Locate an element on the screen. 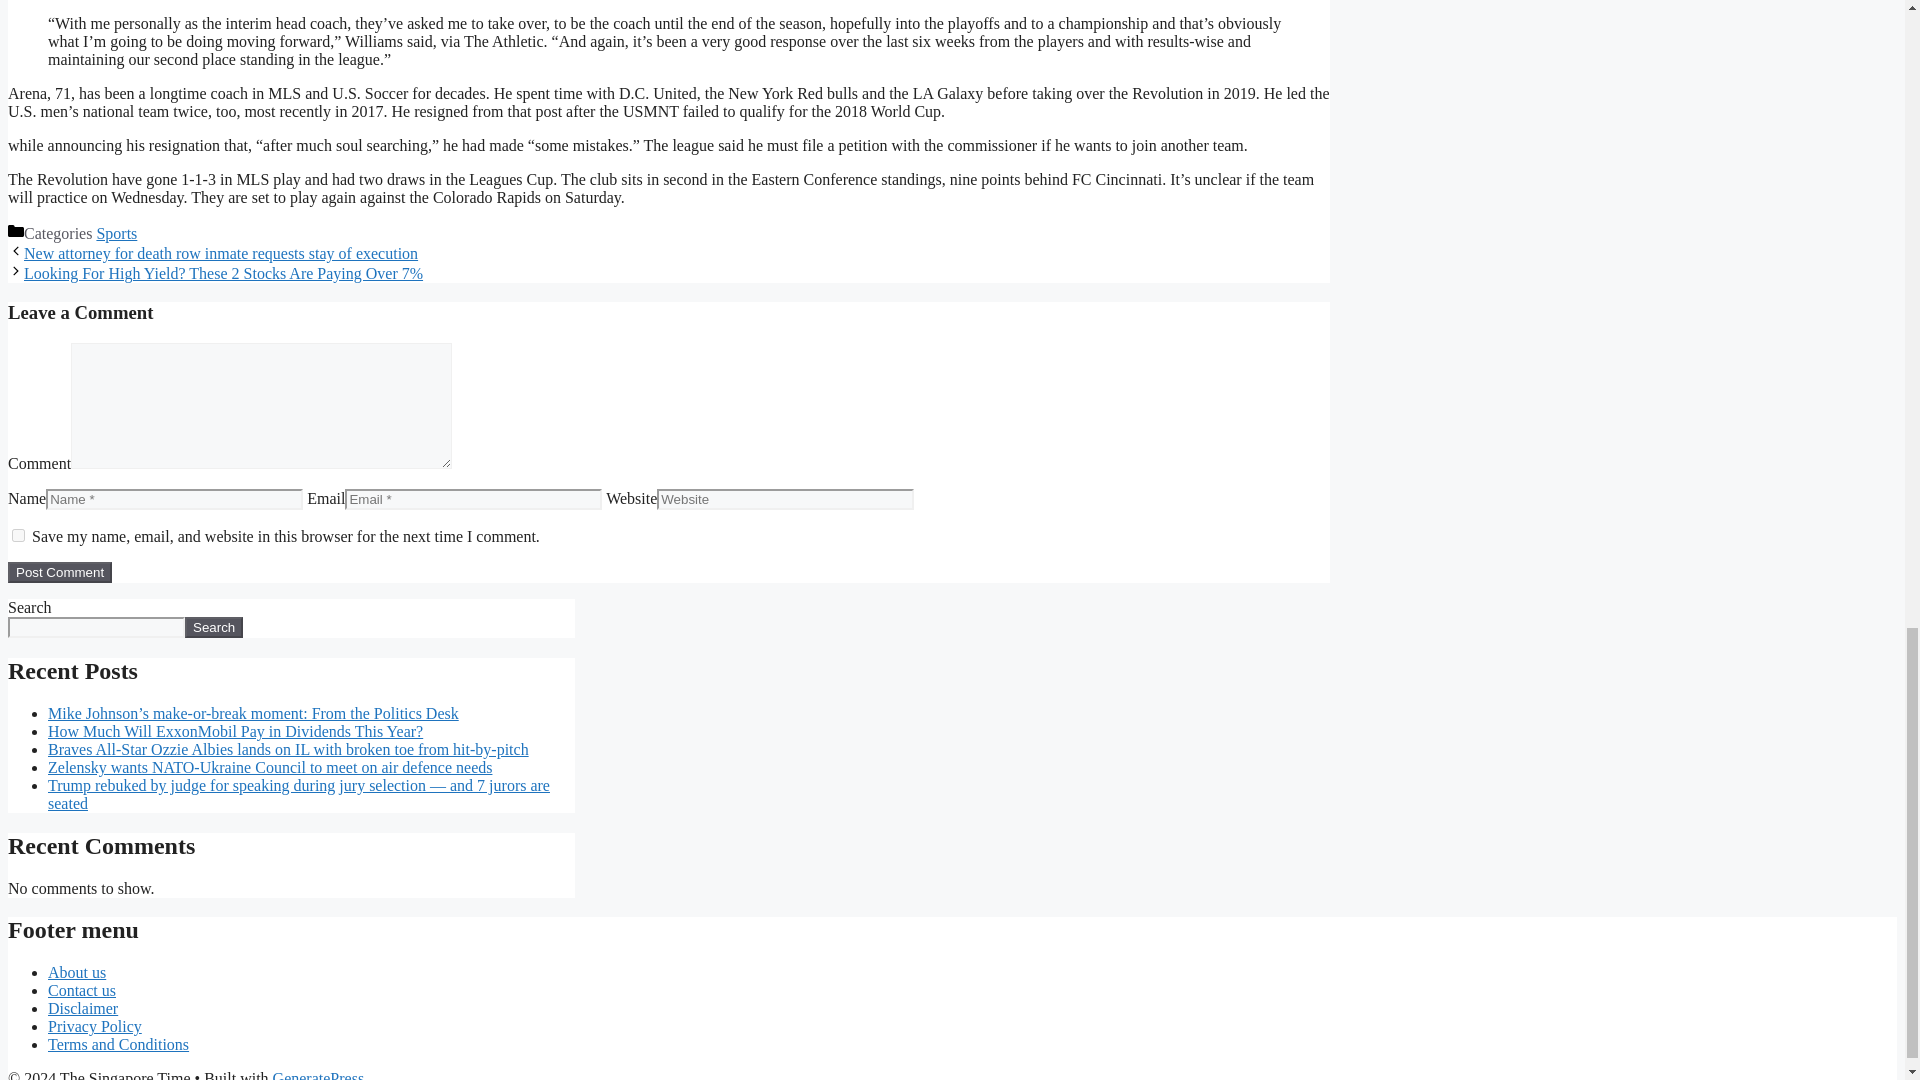 Image resolution: width=1920 pixels, height=1080 pixels. Privacy Policy is located at coordinates (95, 1026).